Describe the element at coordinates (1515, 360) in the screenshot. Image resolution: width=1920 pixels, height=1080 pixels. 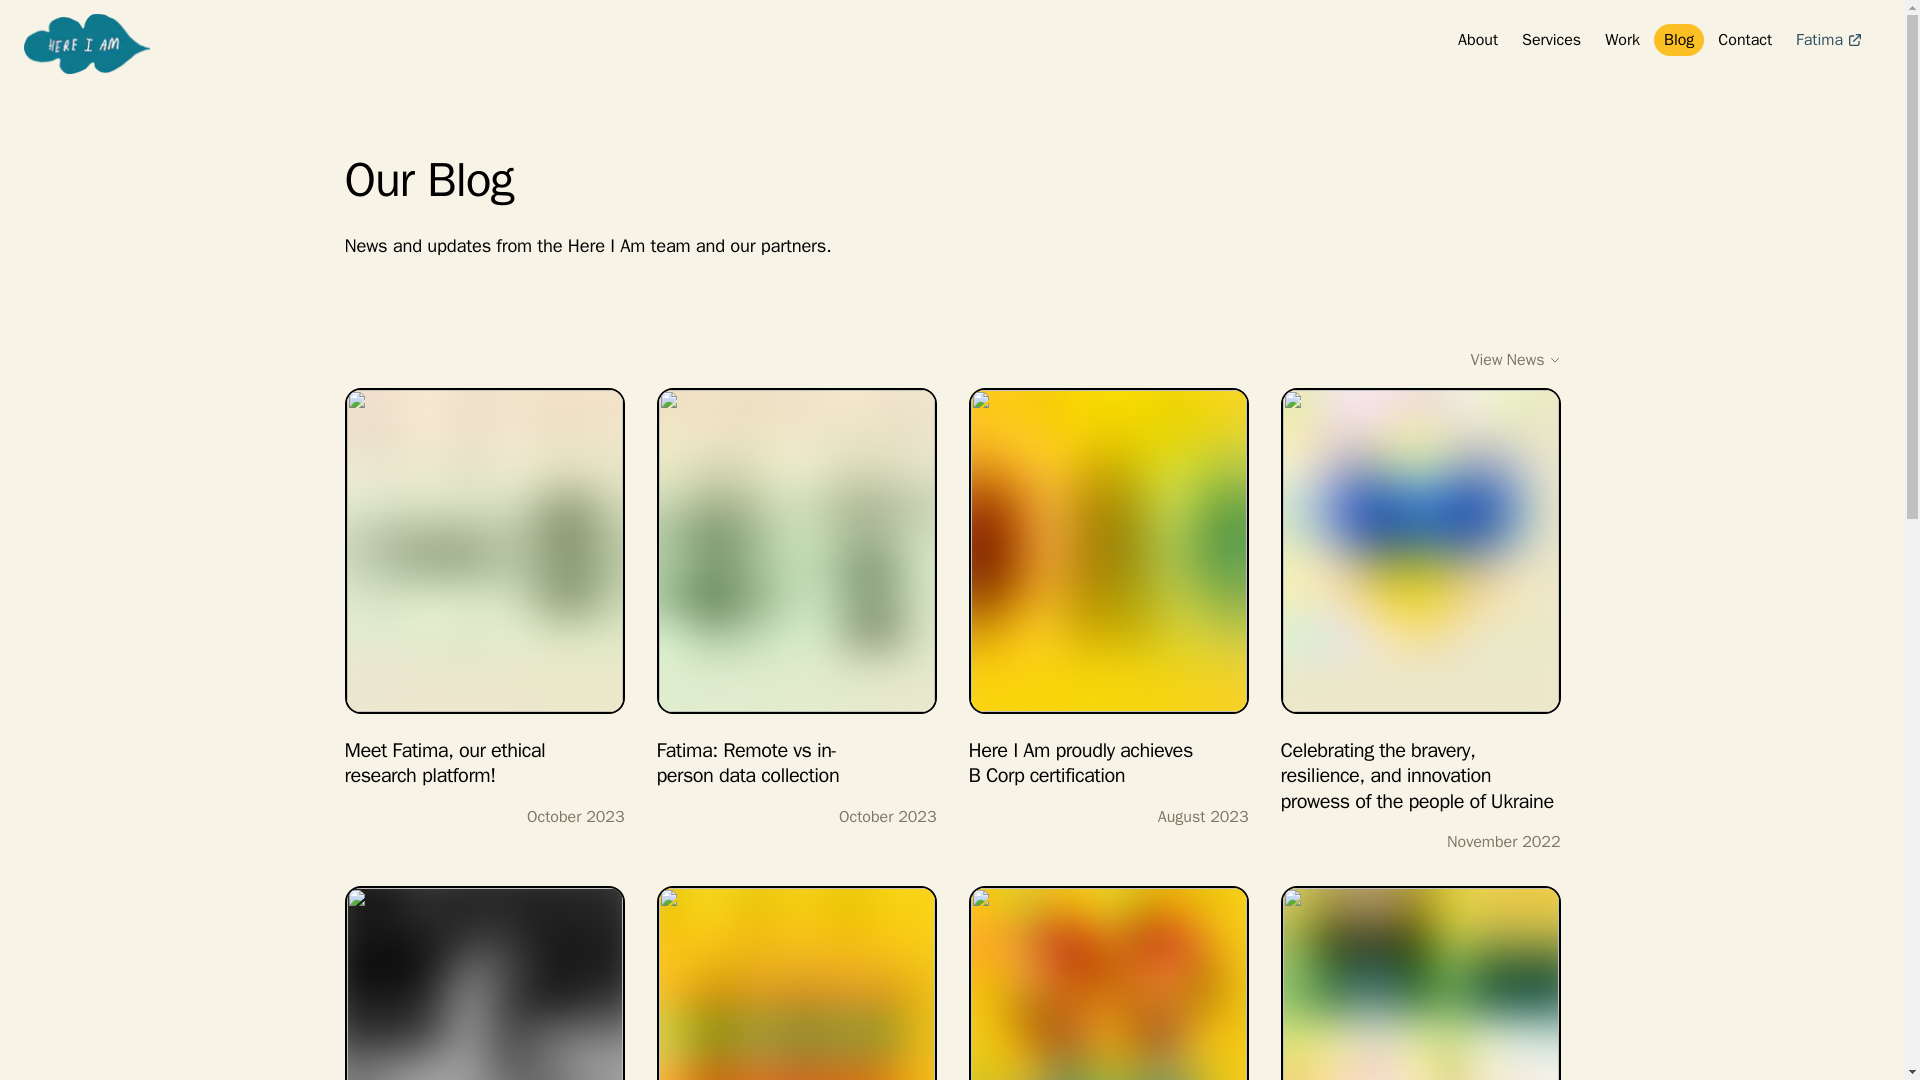
I see `Blog` at that location.